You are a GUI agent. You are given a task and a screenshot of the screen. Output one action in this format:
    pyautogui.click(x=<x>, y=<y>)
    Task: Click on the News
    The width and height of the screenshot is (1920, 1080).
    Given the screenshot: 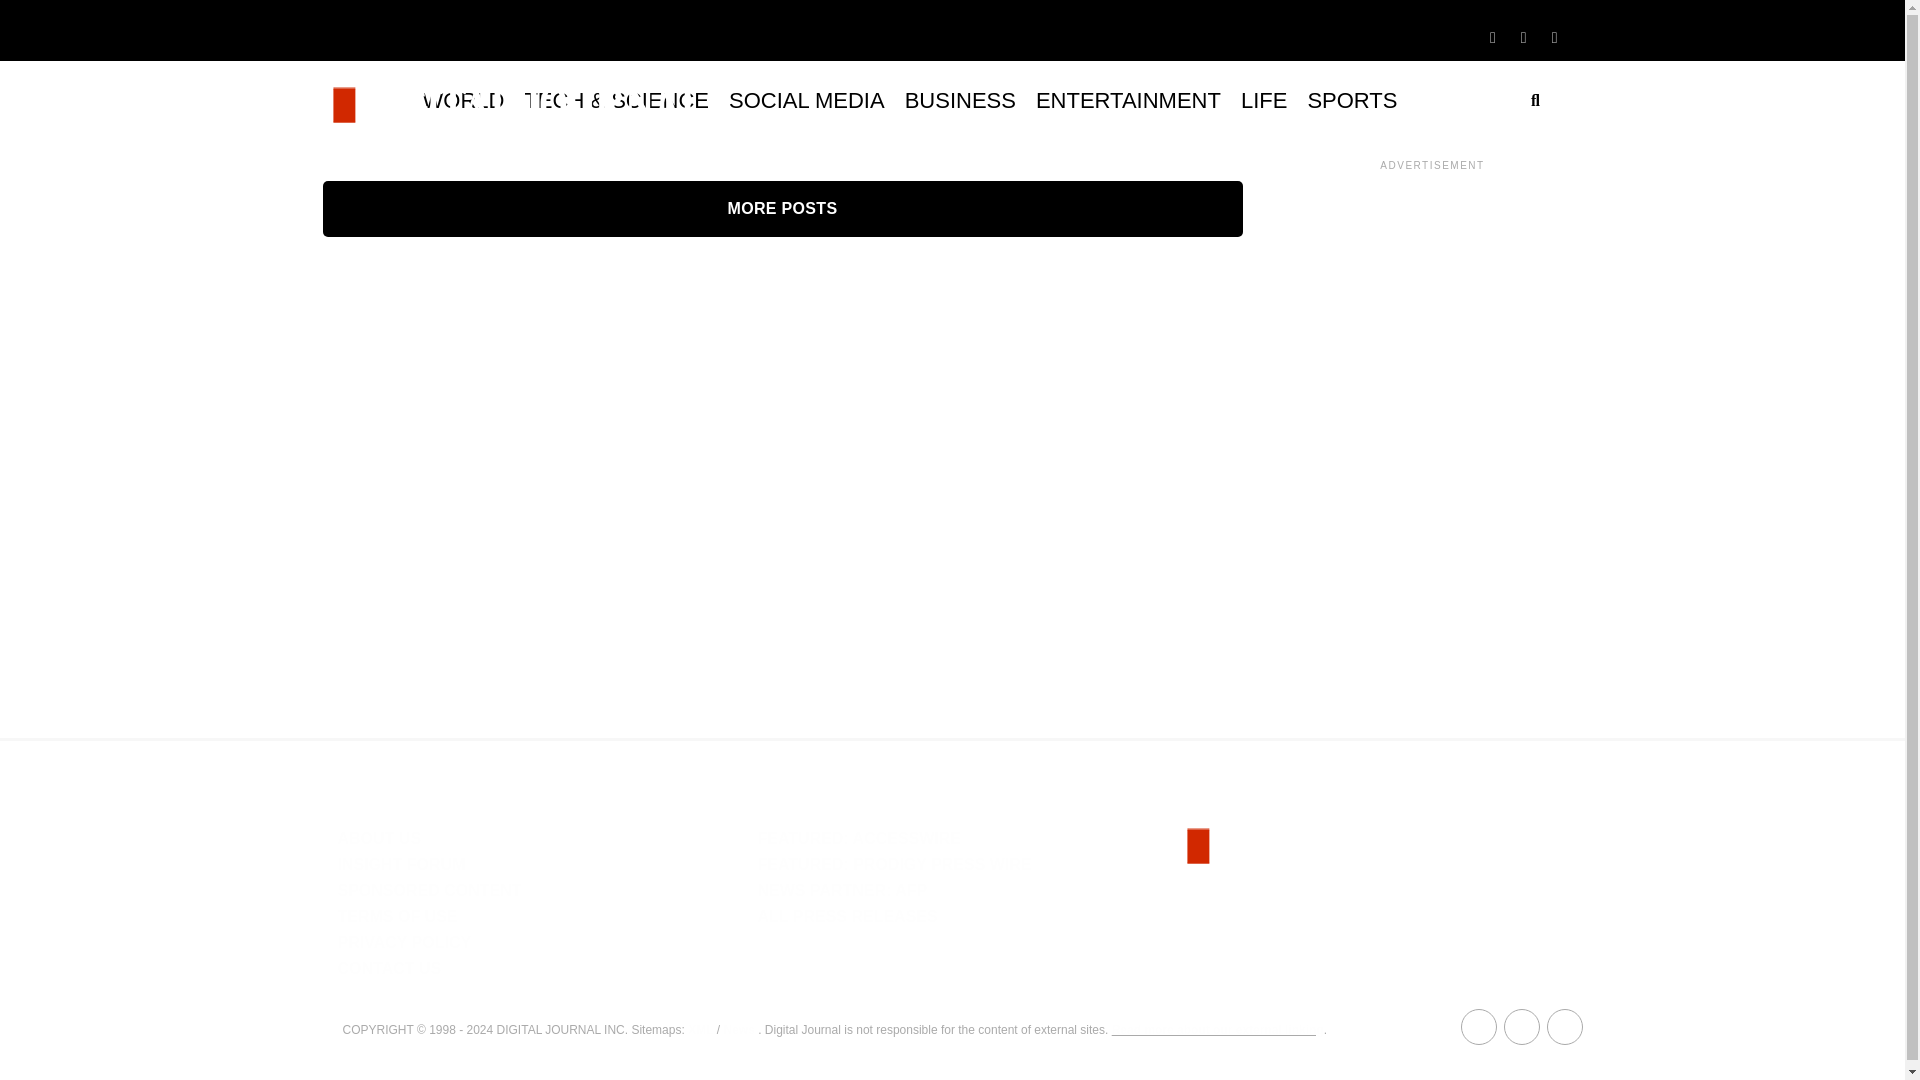 What is the action you would take?
    pyautogui.click(x=738, y=1028)
    